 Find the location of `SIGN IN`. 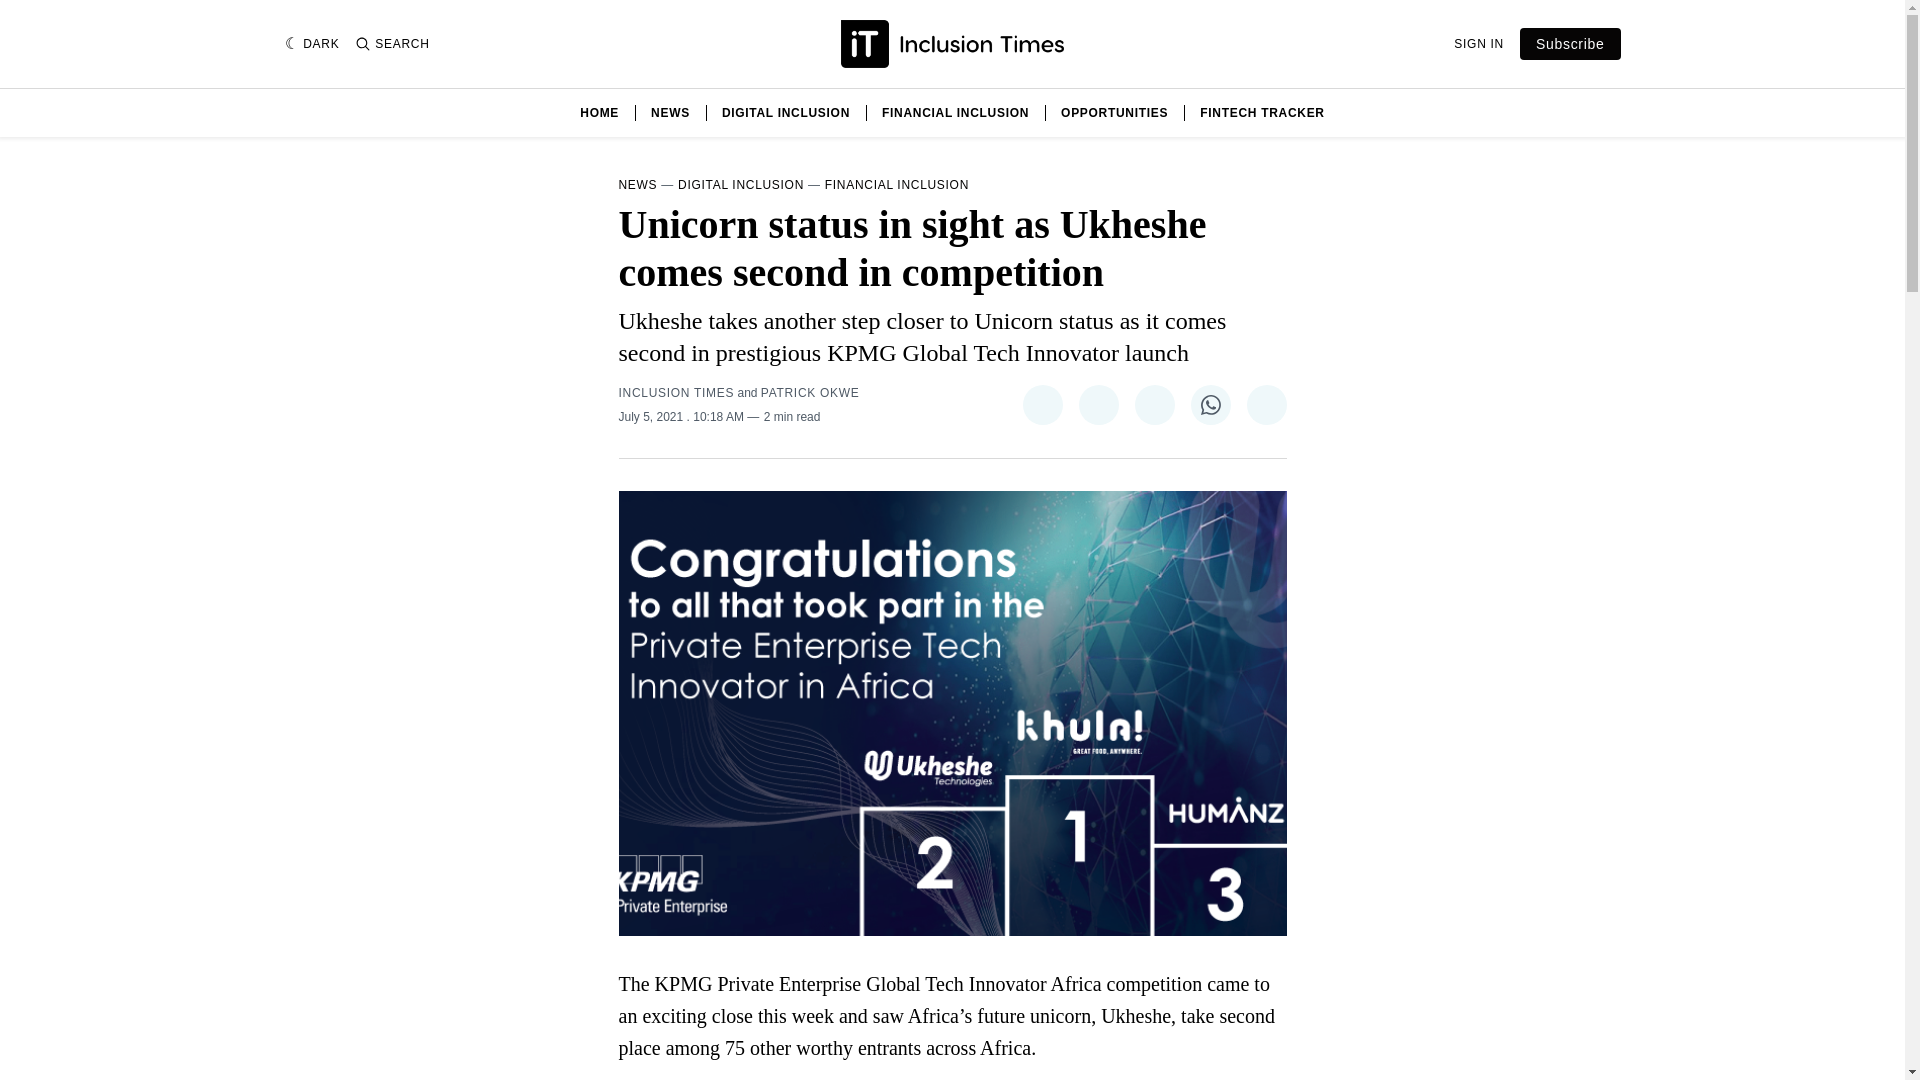

SIGN IN is located at coordinates (1478, 43).